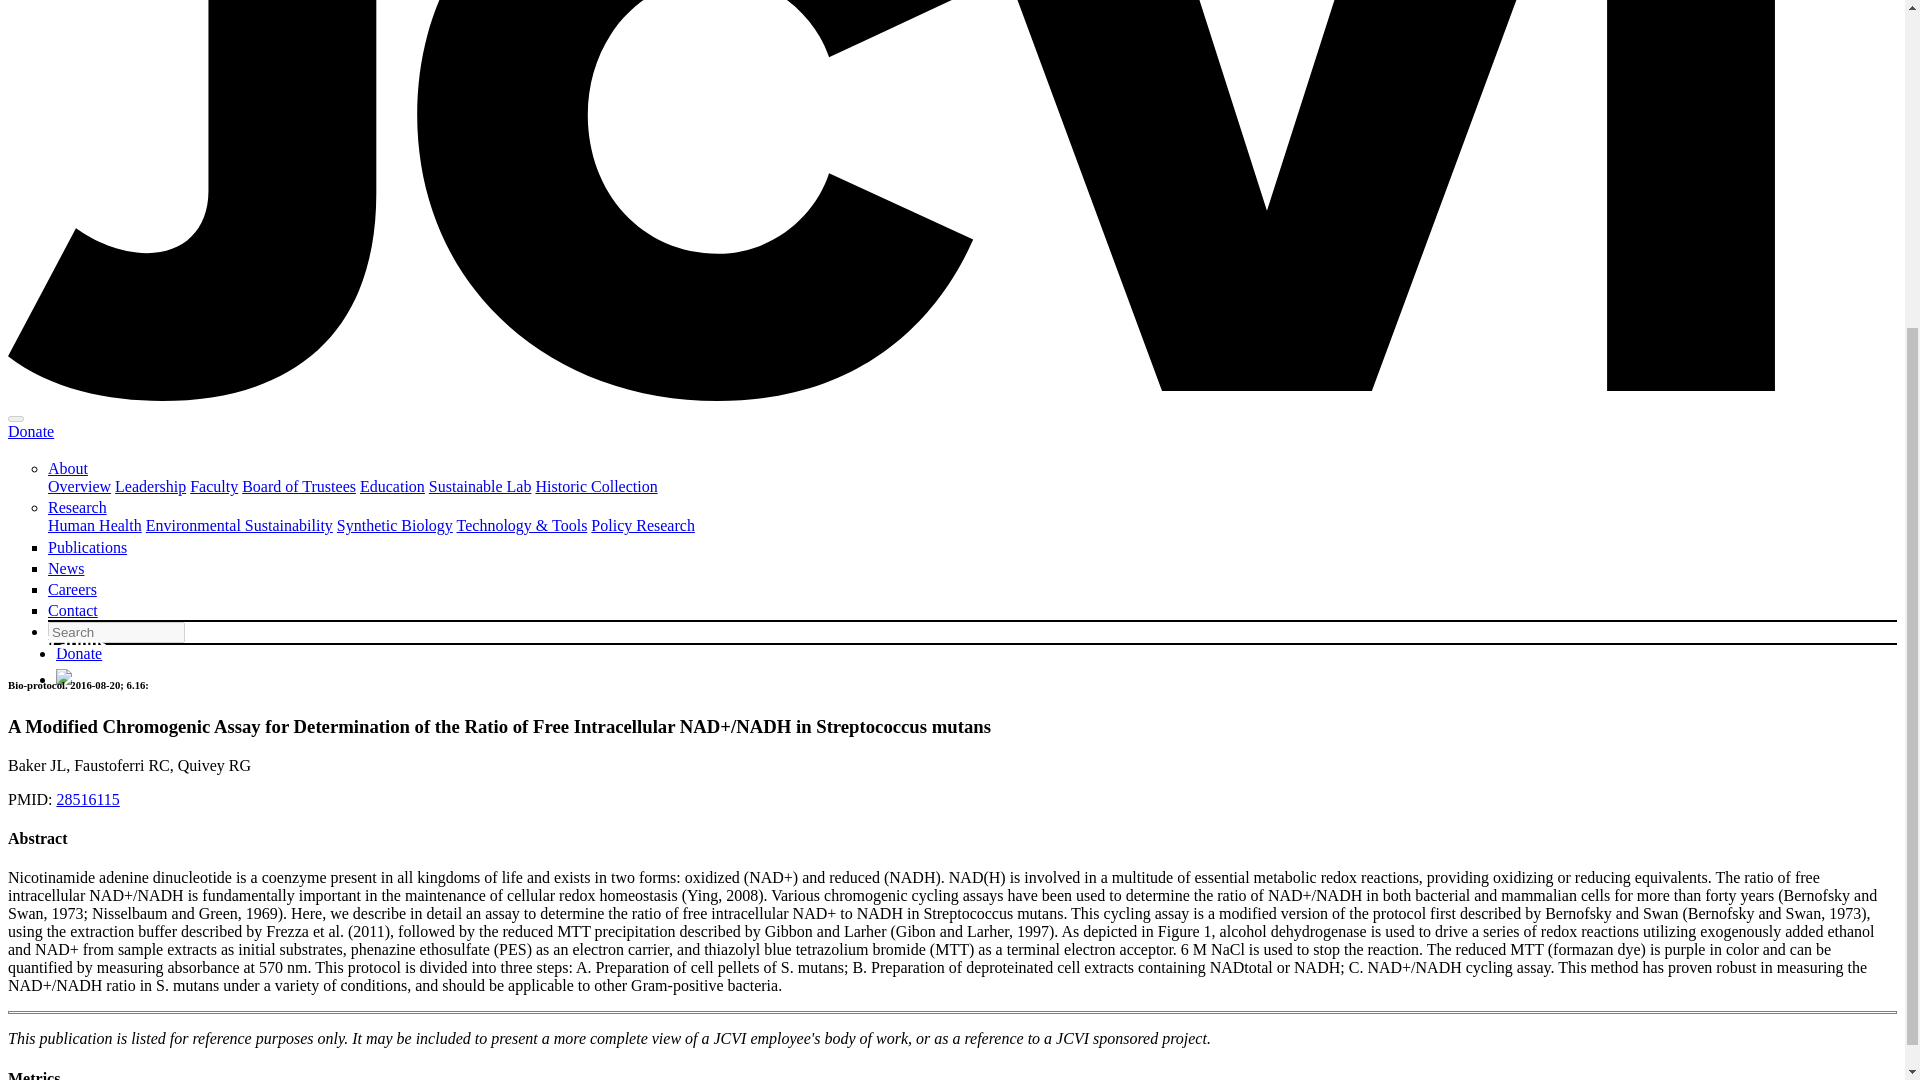 This screenshot has height=1080, width=1920. Describe the element at coordinates (596, 486) in the screenshot. I see `Historic Collection` at that location.